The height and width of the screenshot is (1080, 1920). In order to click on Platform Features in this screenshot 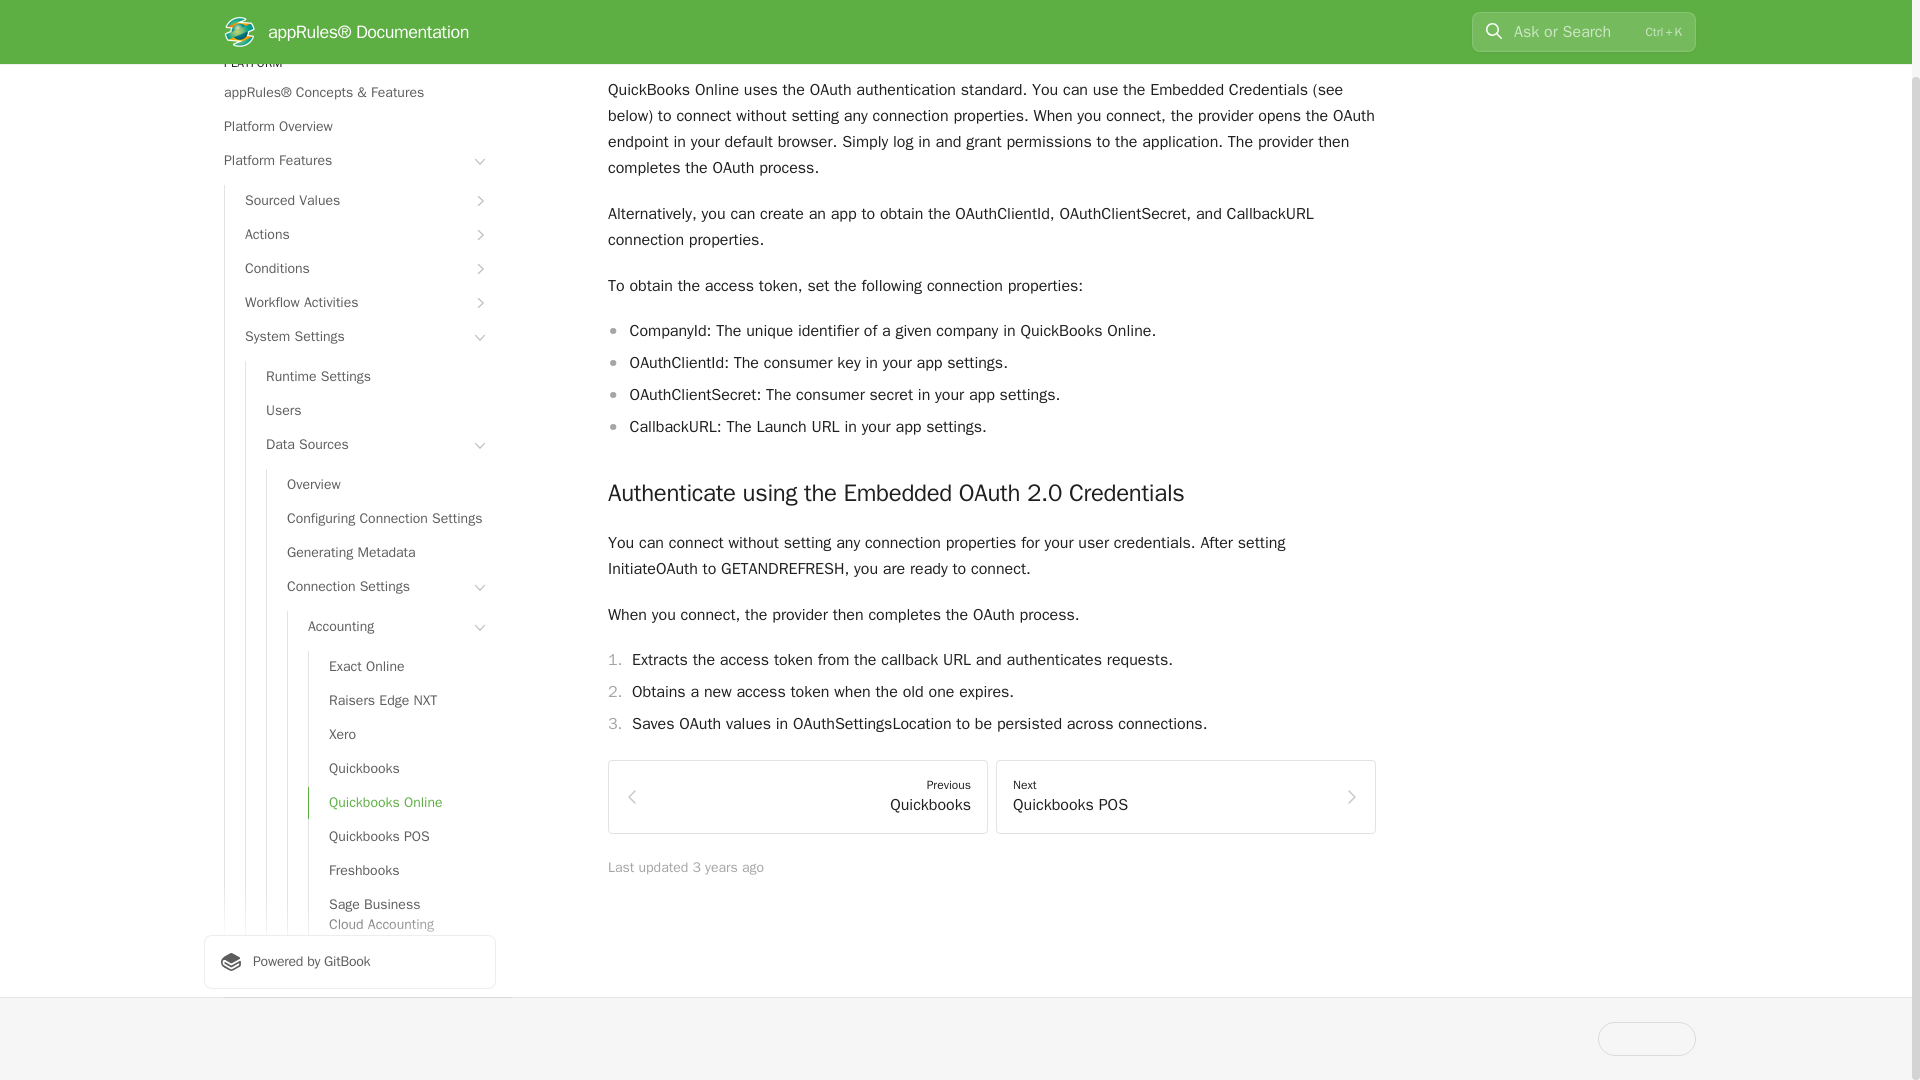, I will do `click(349, 160)`.